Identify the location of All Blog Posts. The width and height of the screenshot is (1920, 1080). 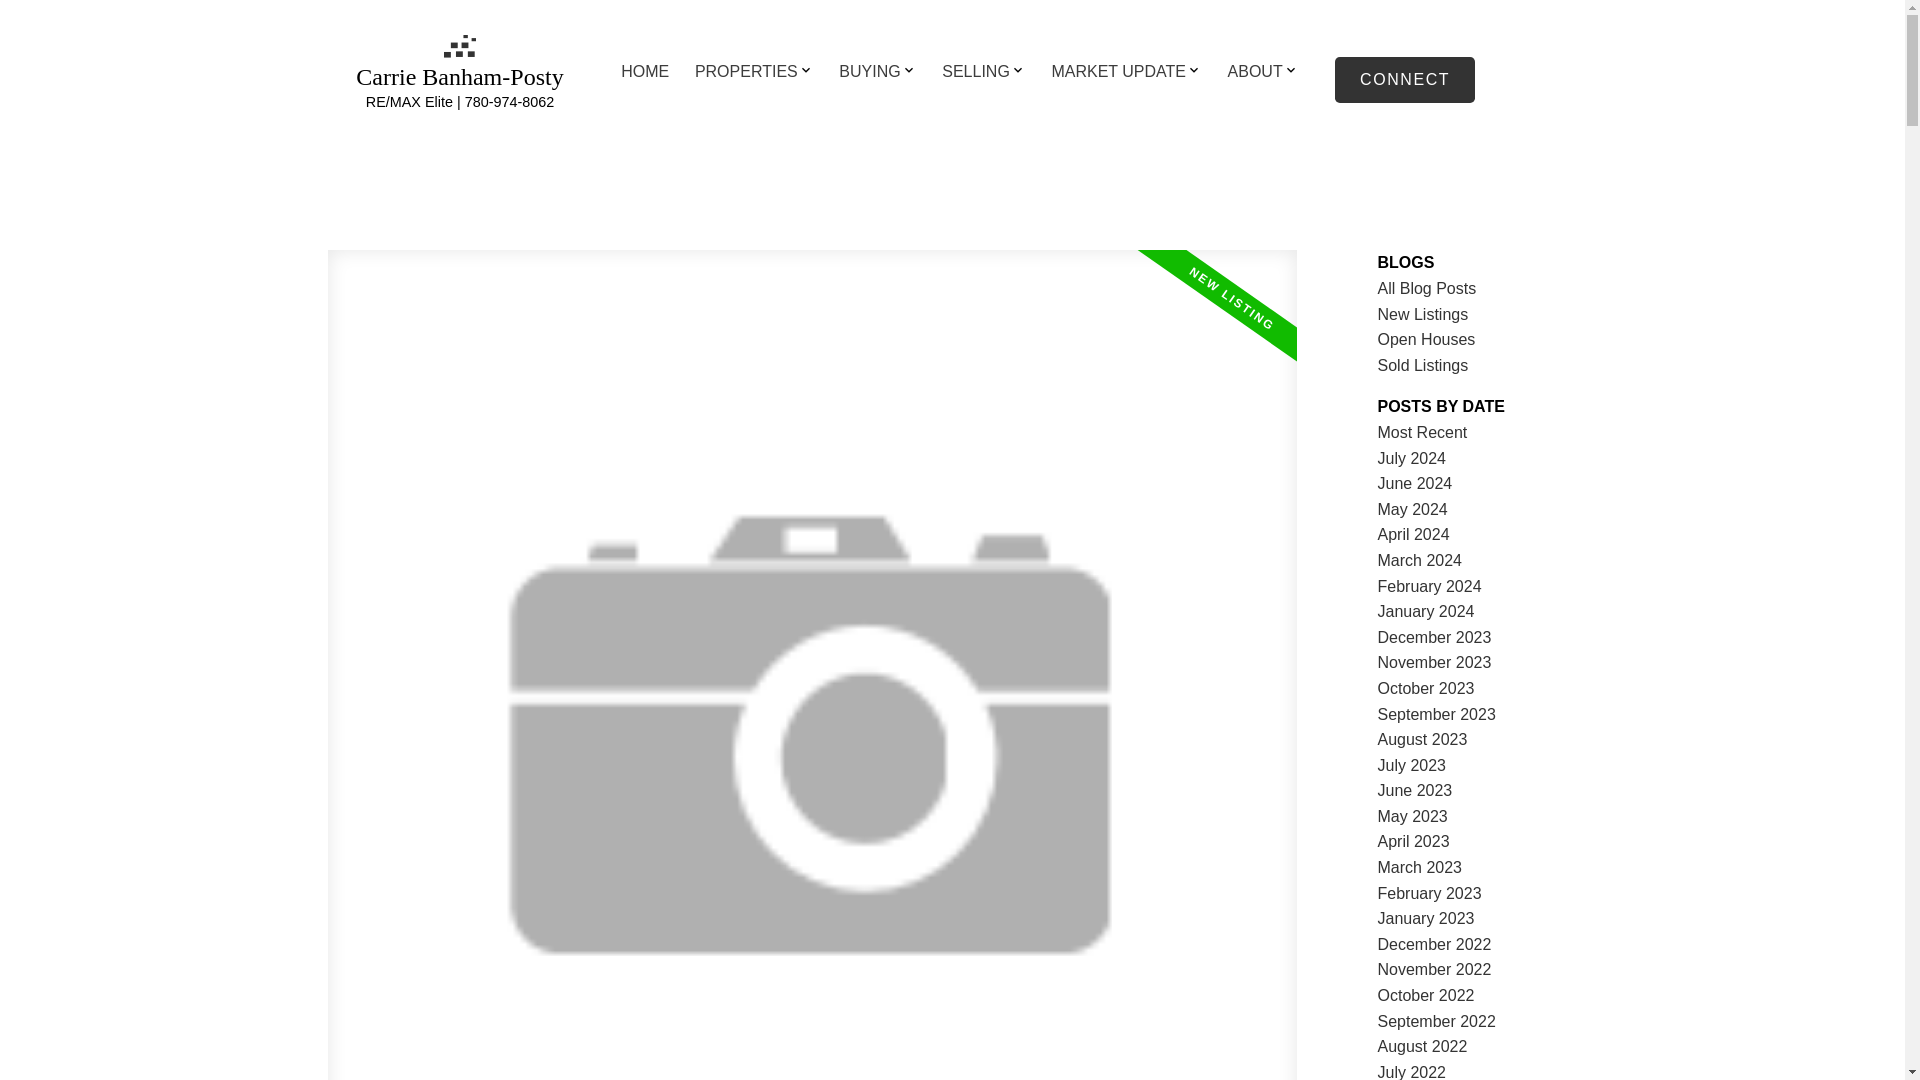
(1427, 288).